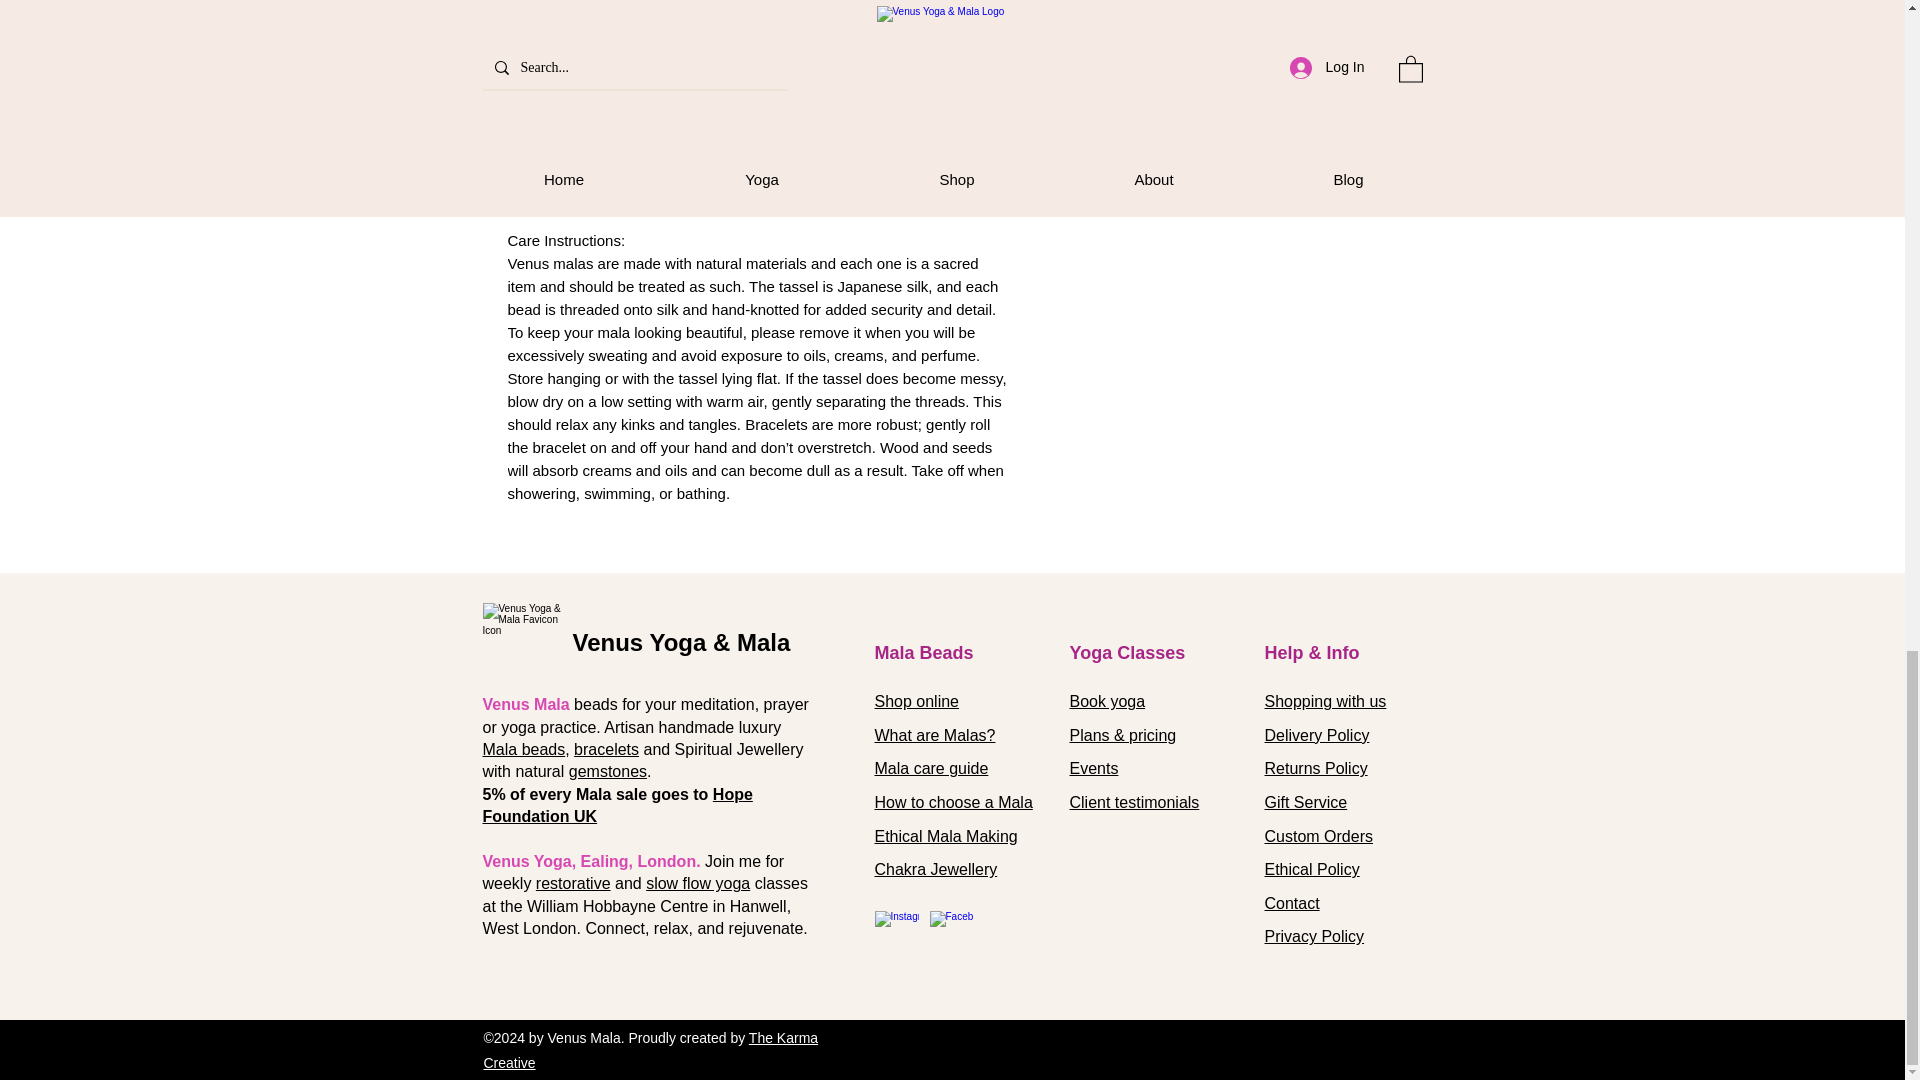  What do you see at coordinates (608, 770) in the screenshot?
I see `gemstones` at bounding box center [608, 770].